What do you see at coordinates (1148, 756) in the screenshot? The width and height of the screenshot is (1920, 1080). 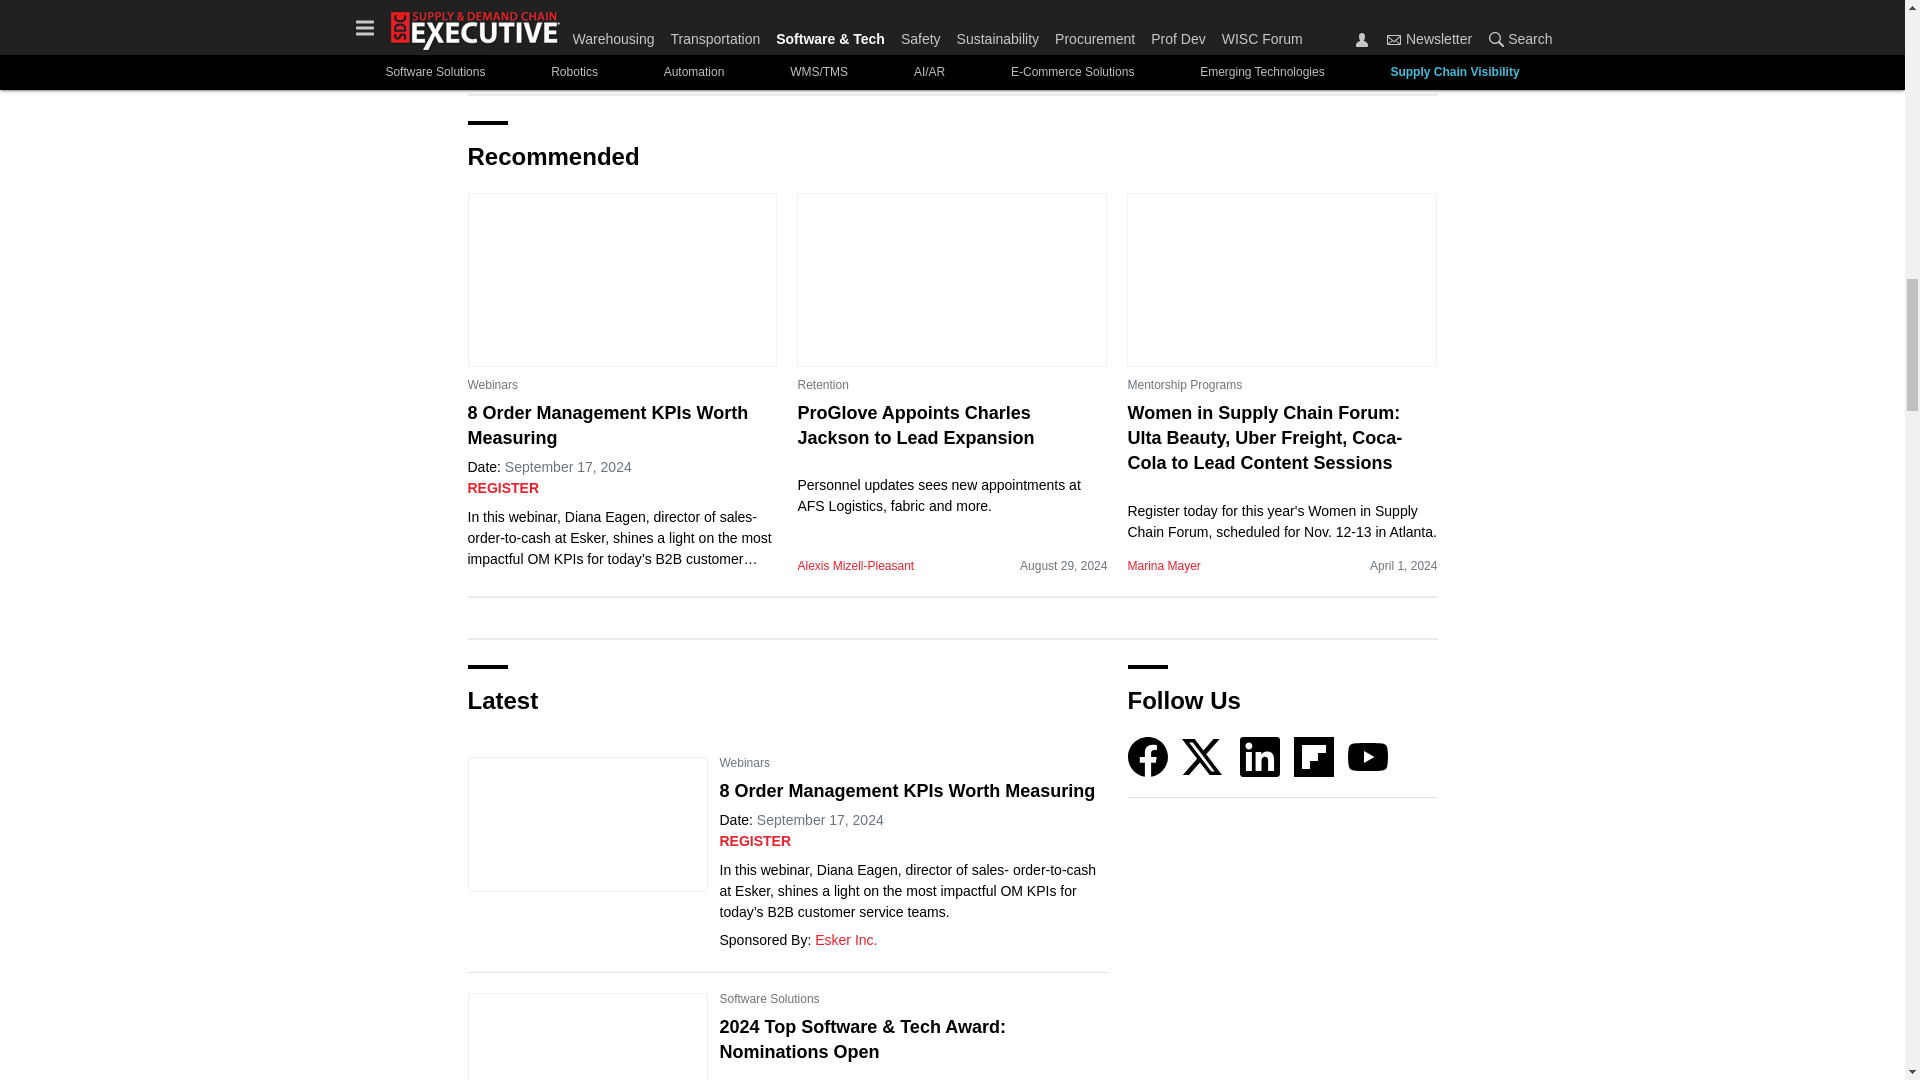 I see `Facebook icon` at bounding box center [1148, 756].